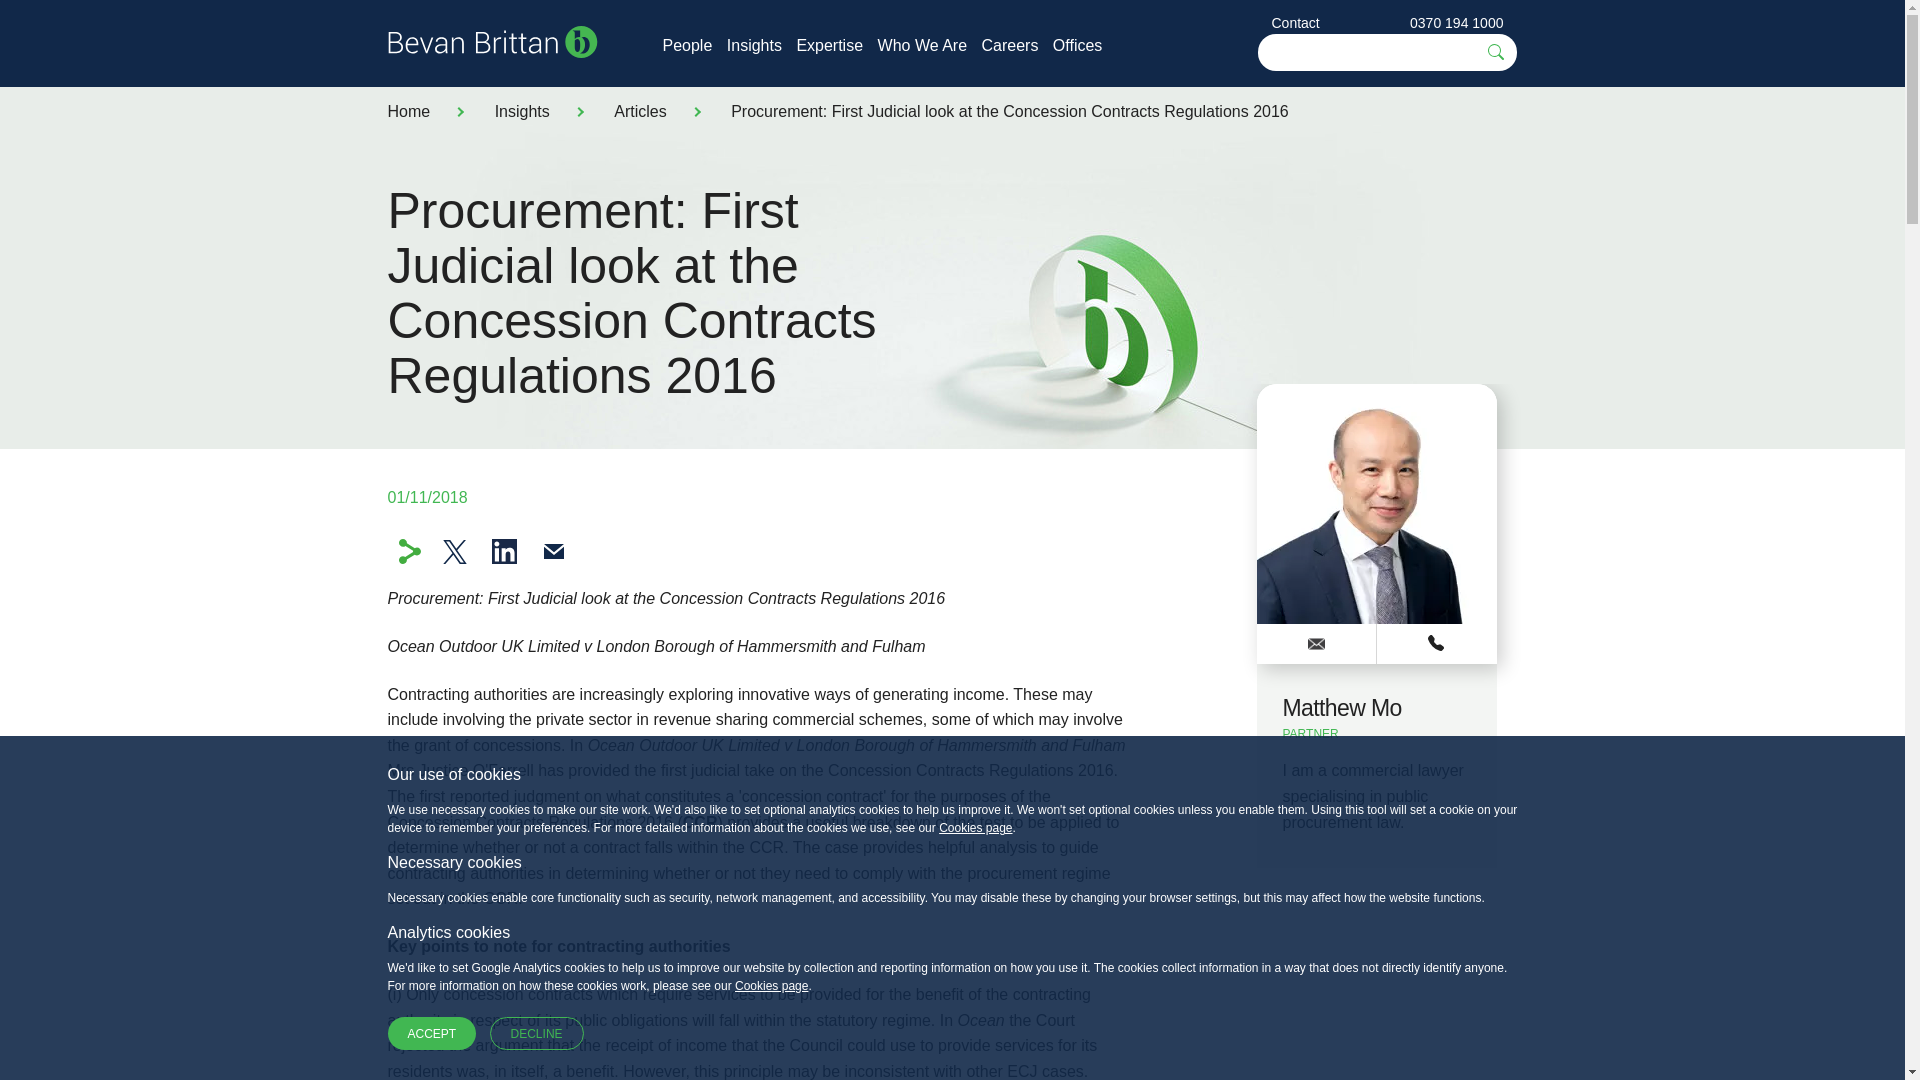 This screenshot has width=1920, height=1080. I want to click on LinkedIn, so click(504, 550).